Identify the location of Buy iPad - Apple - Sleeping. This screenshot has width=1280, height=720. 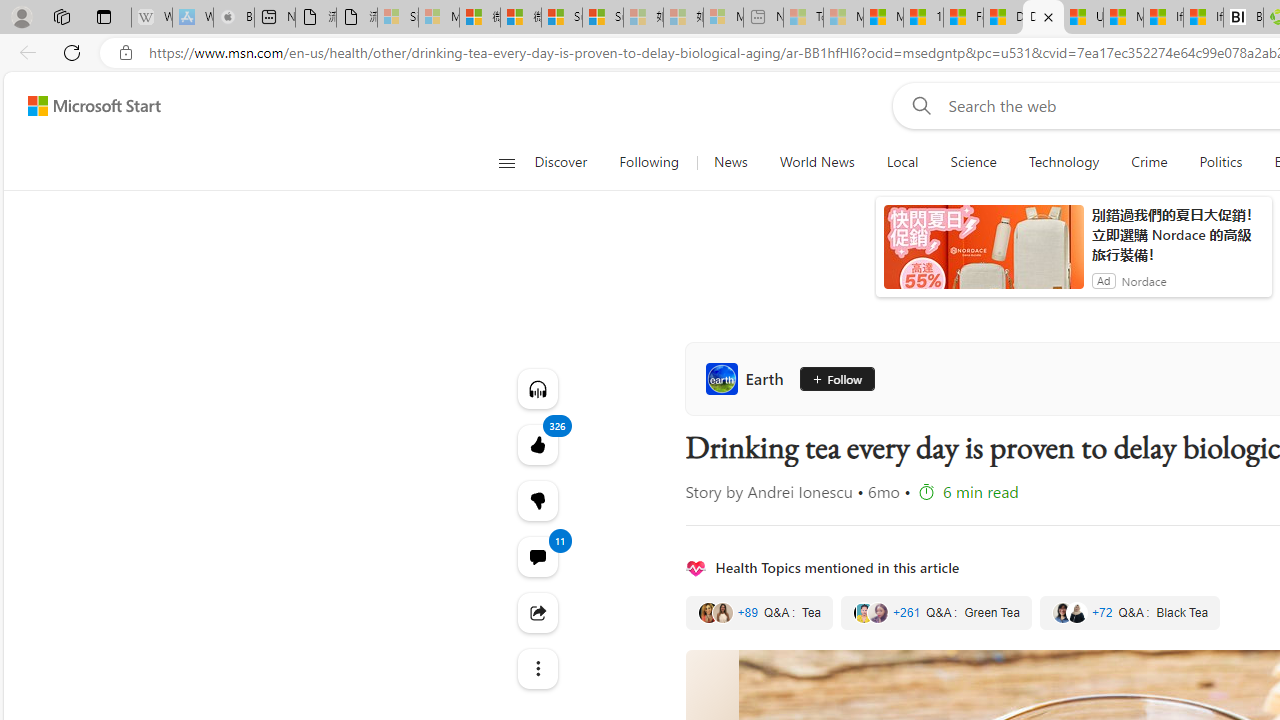
(233, 18).